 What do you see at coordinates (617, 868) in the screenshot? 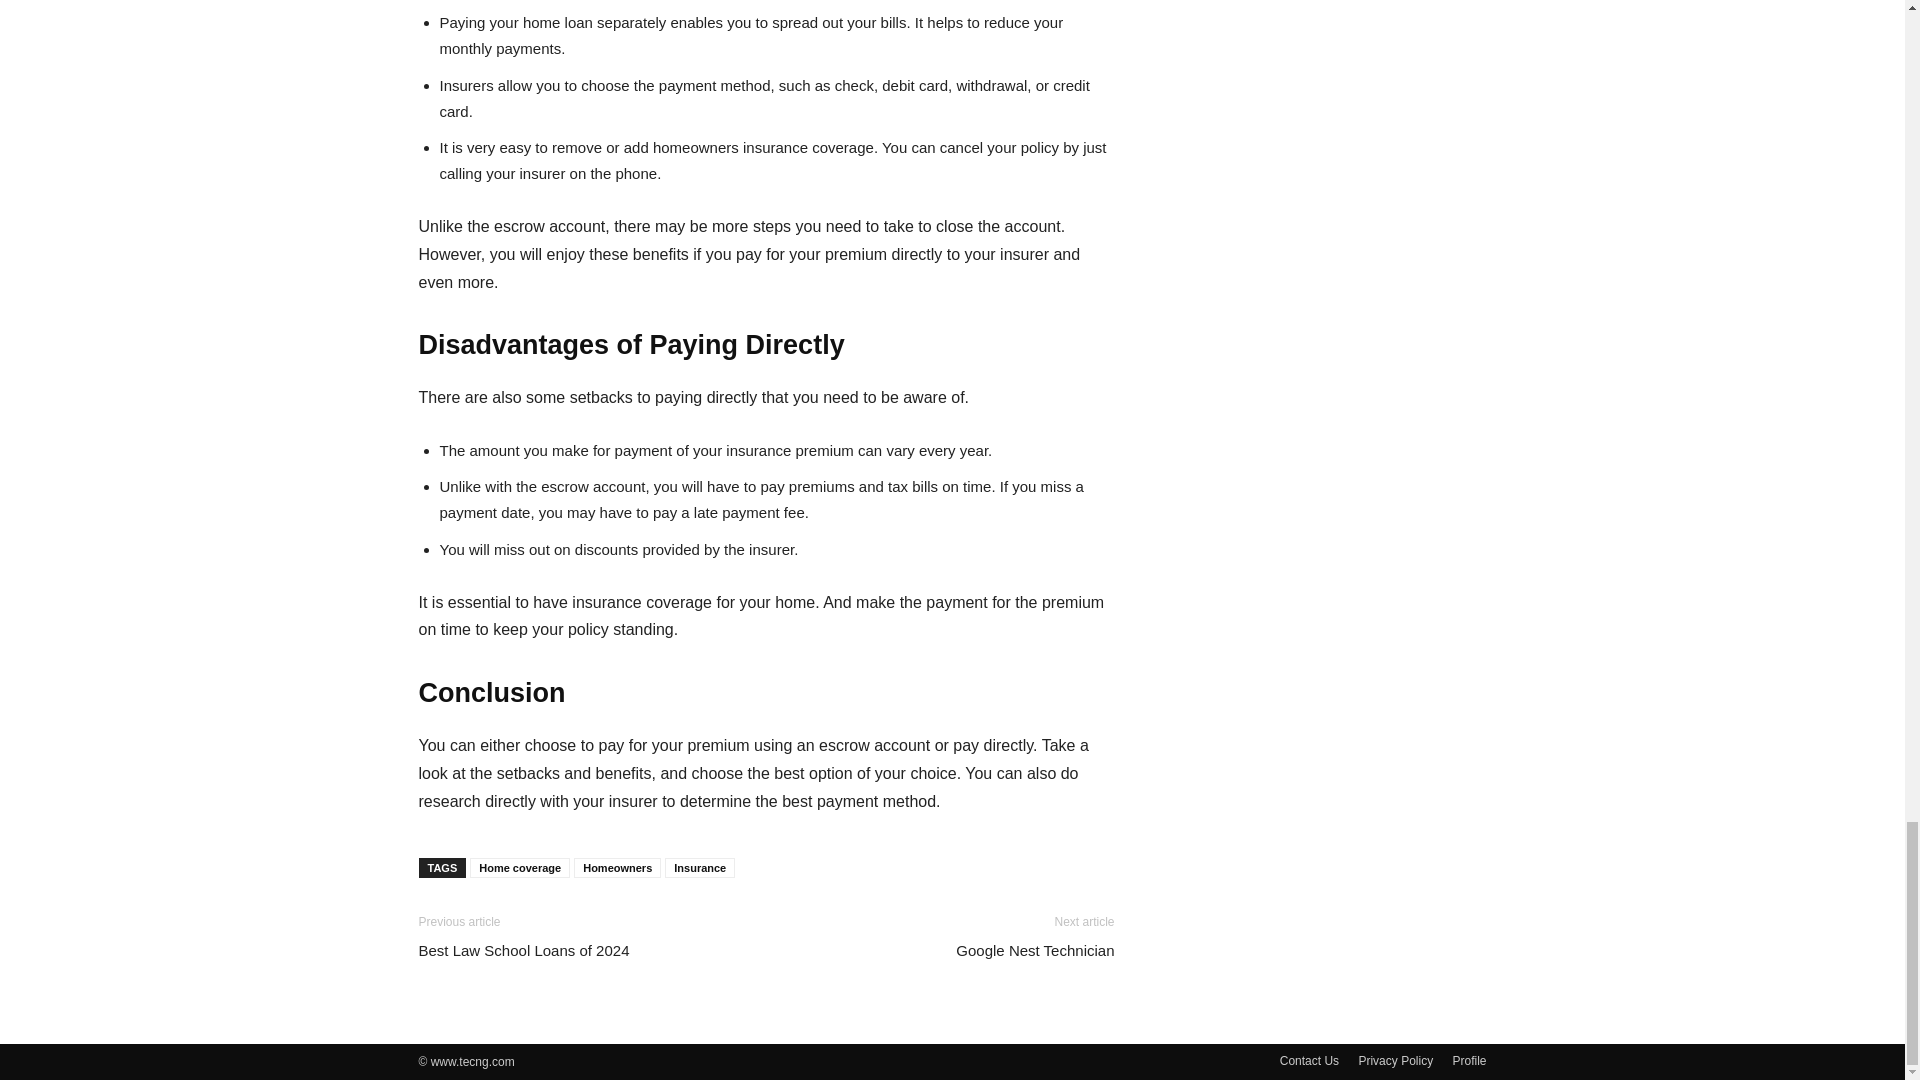
I see `Homeowners` at bounding box center [617, 868].